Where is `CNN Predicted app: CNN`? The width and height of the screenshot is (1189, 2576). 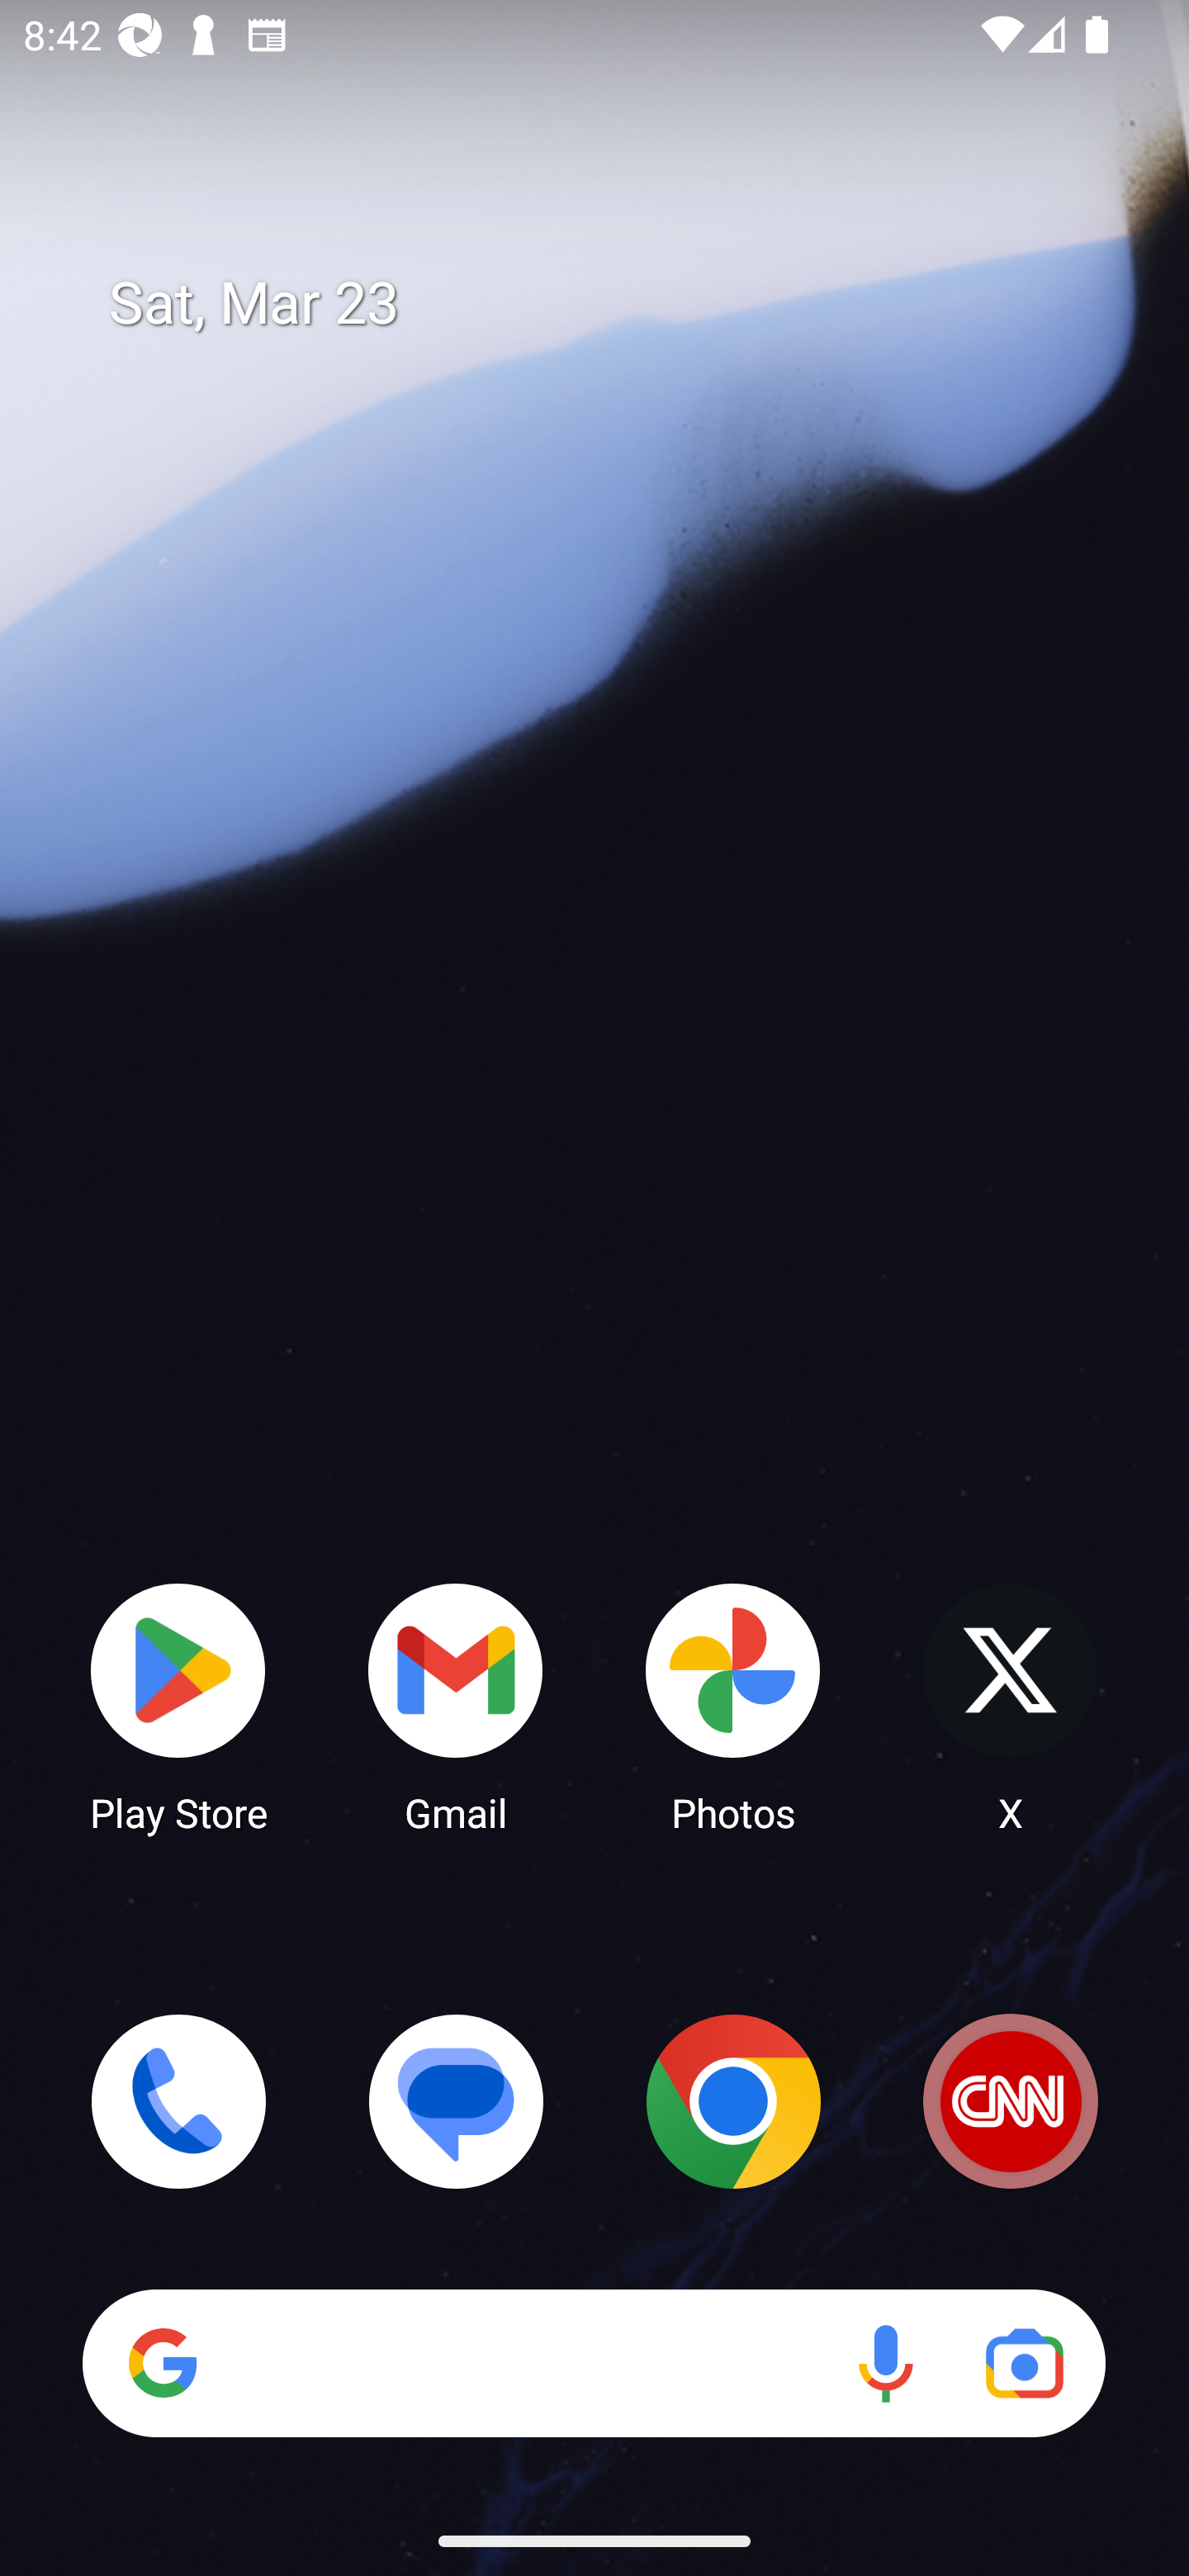
CNN Predicted app: CNN is located at coordinates (1011, 2101).